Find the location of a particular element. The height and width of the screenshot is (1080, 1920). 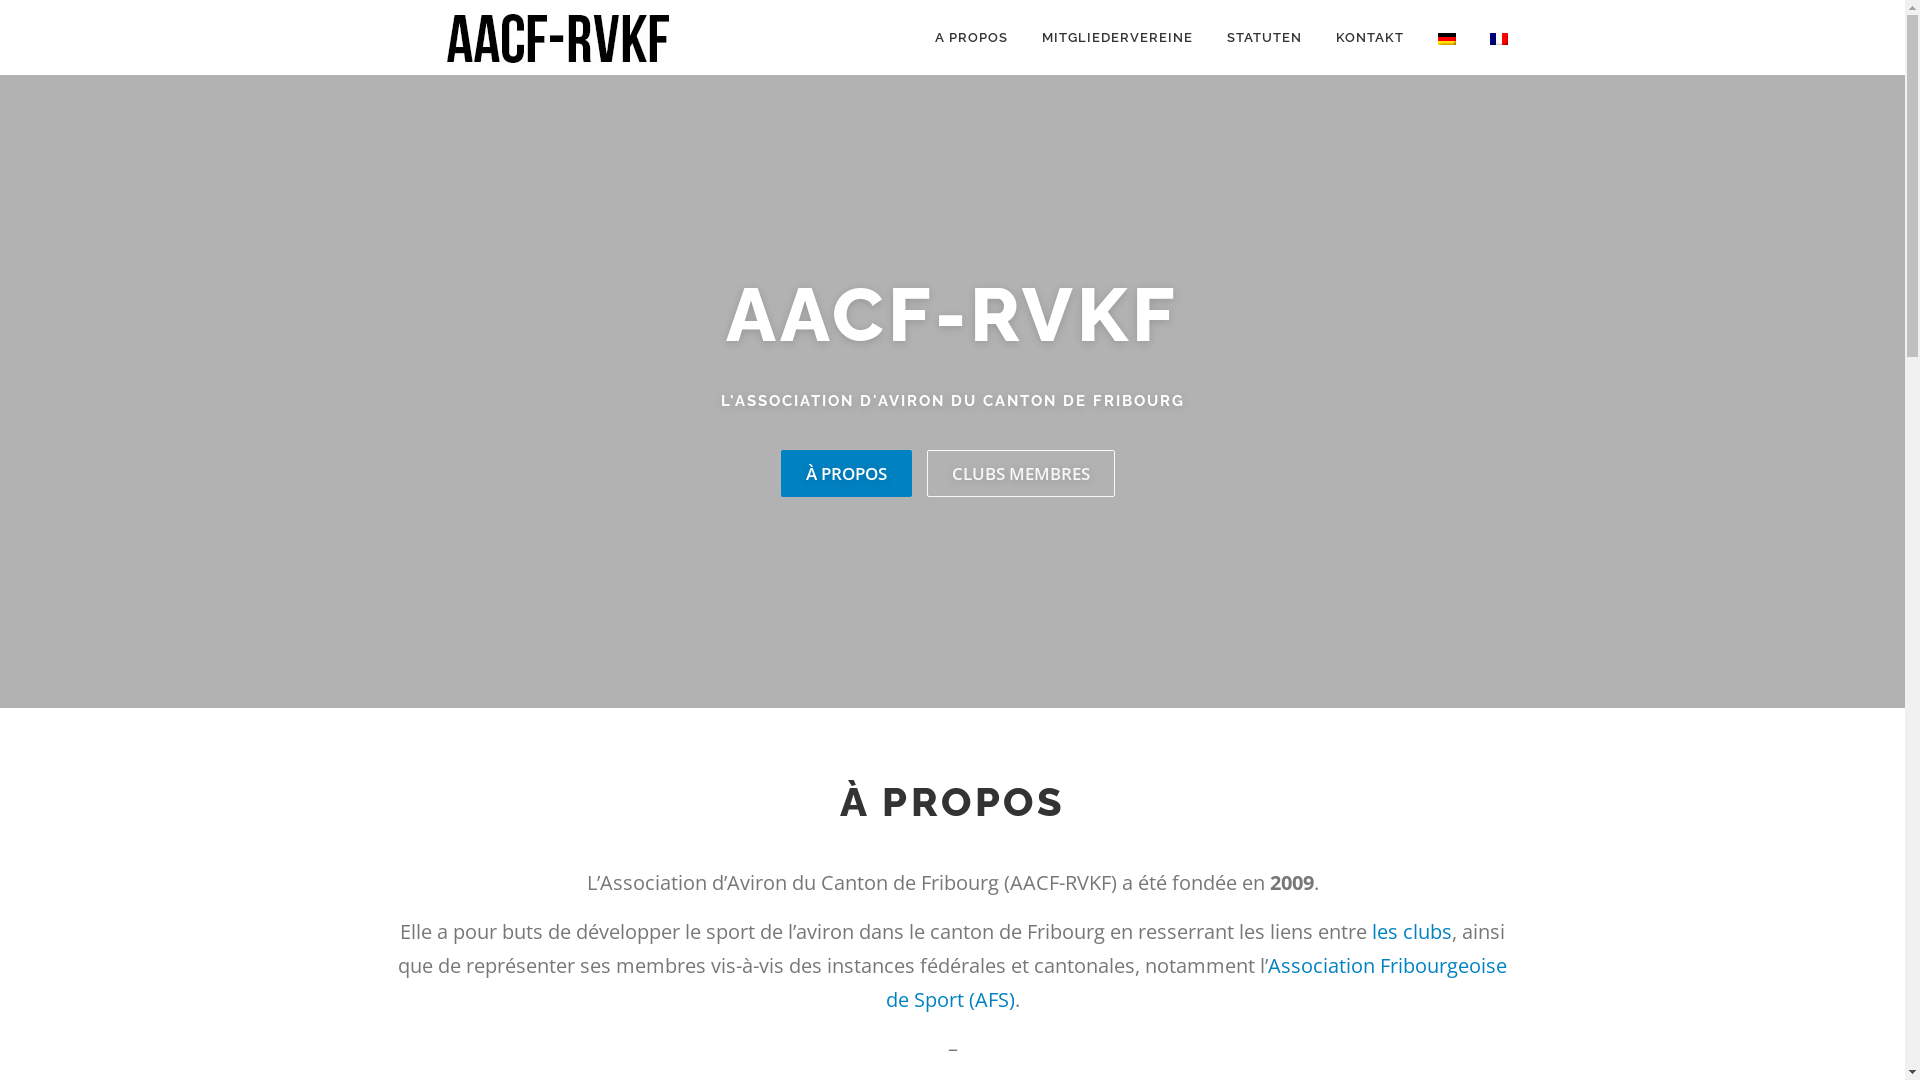

Skip to content is located at coordinates (50, 12).